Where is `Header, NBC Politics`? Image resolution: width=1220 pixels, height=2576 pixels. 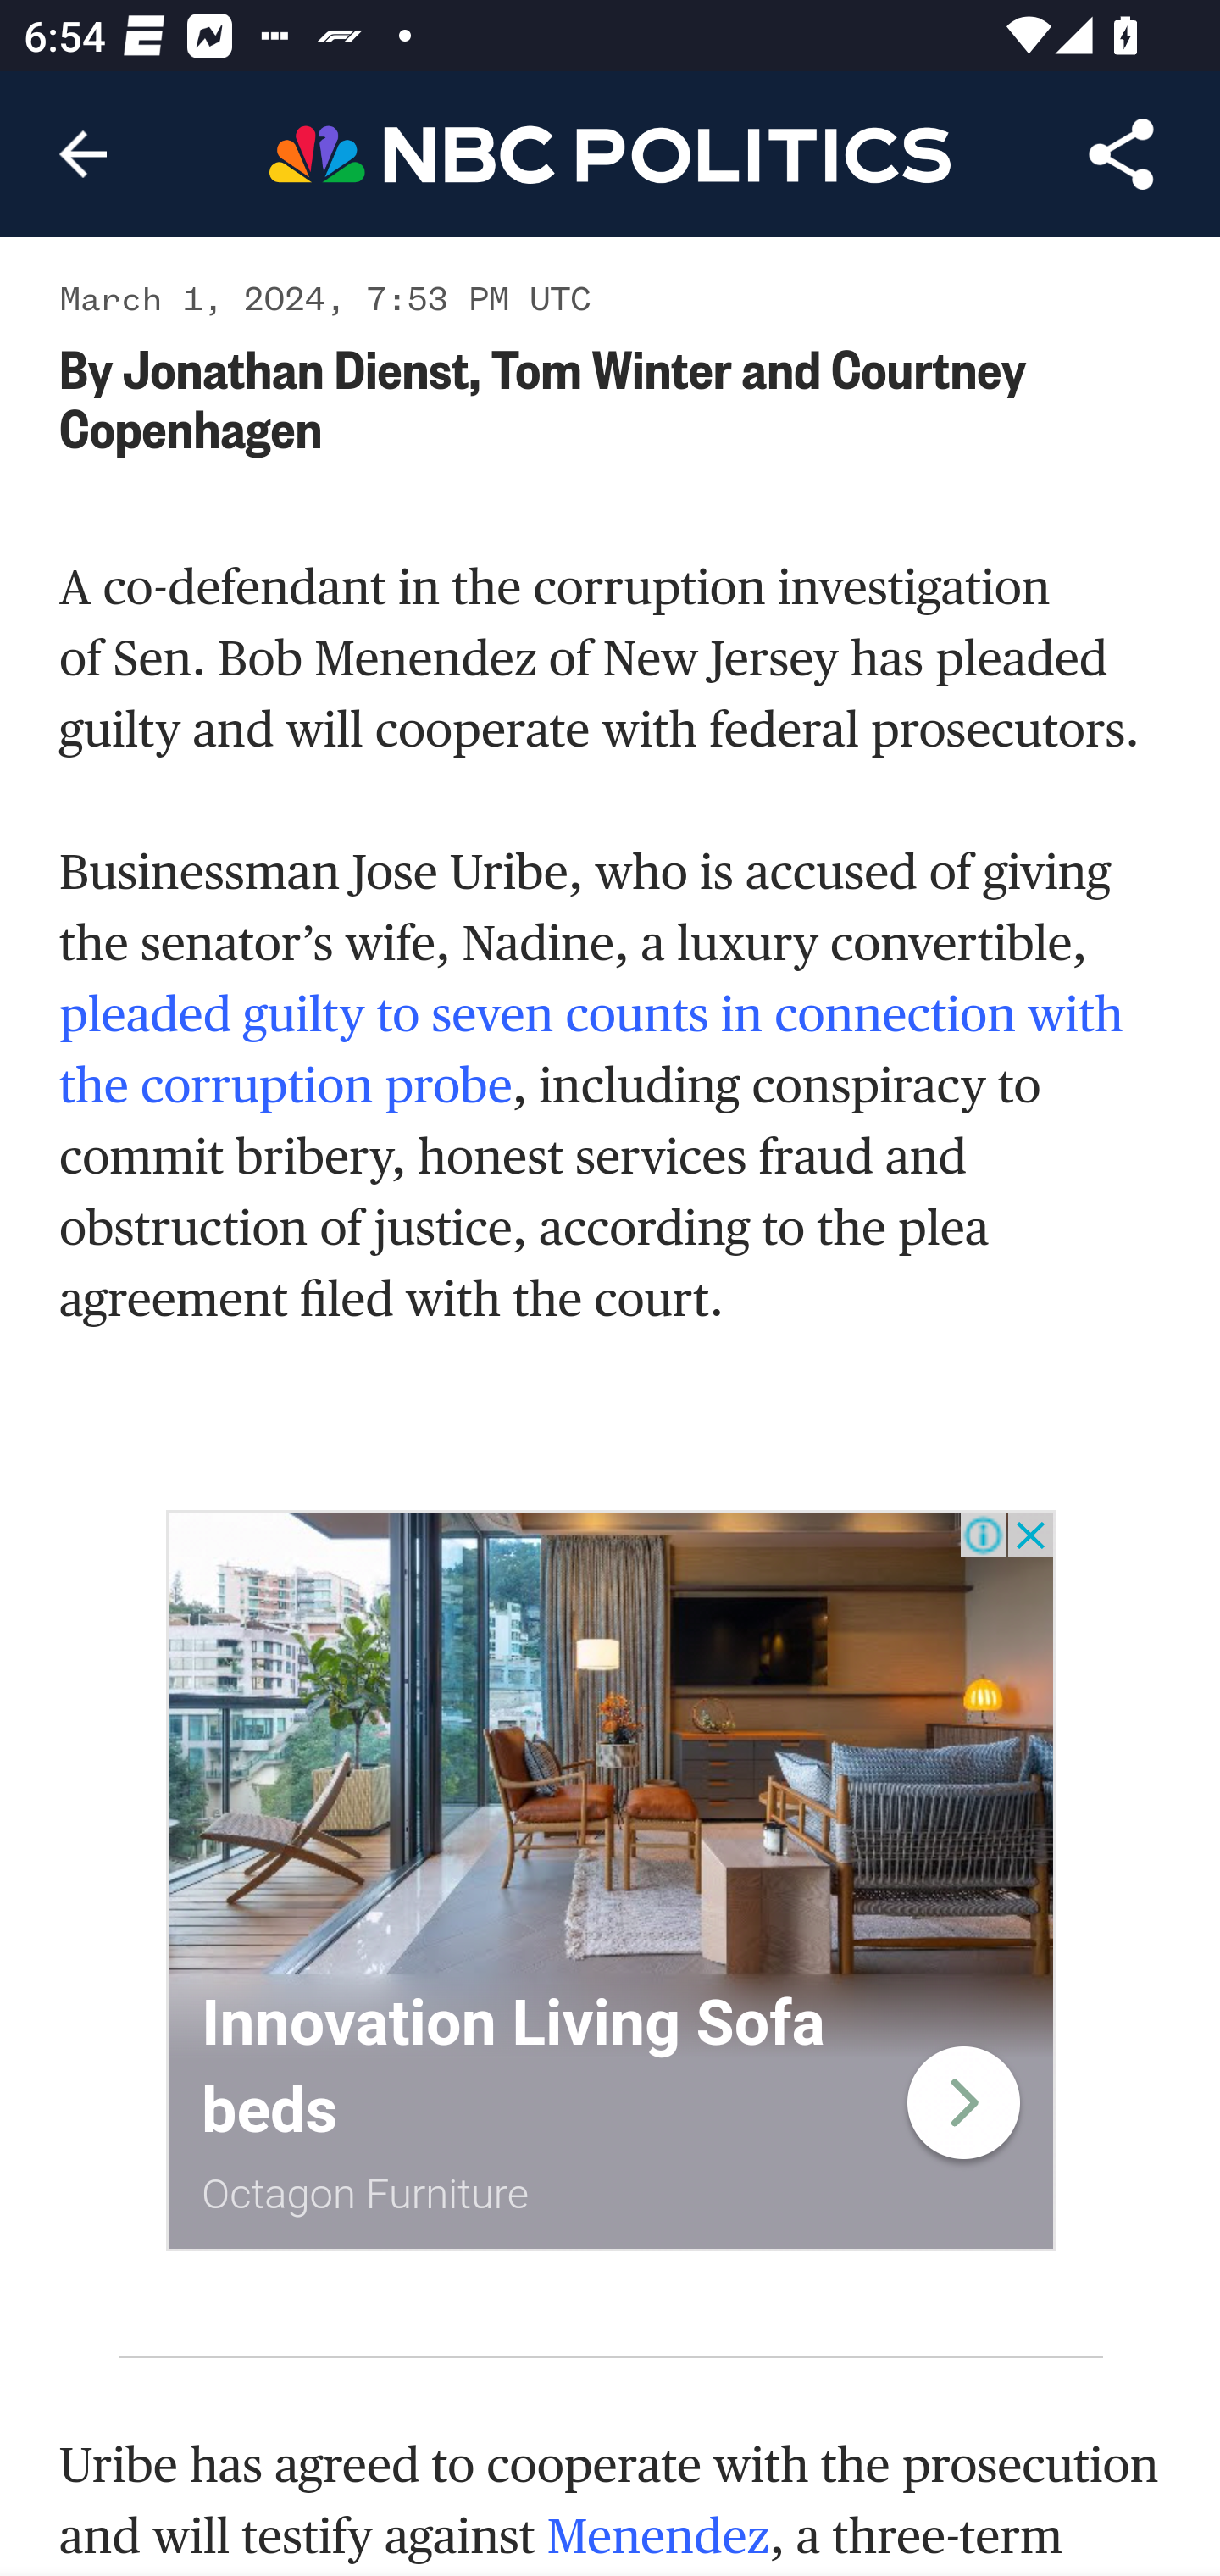
Header, NBC Politics is located at coordinates (610, 153).